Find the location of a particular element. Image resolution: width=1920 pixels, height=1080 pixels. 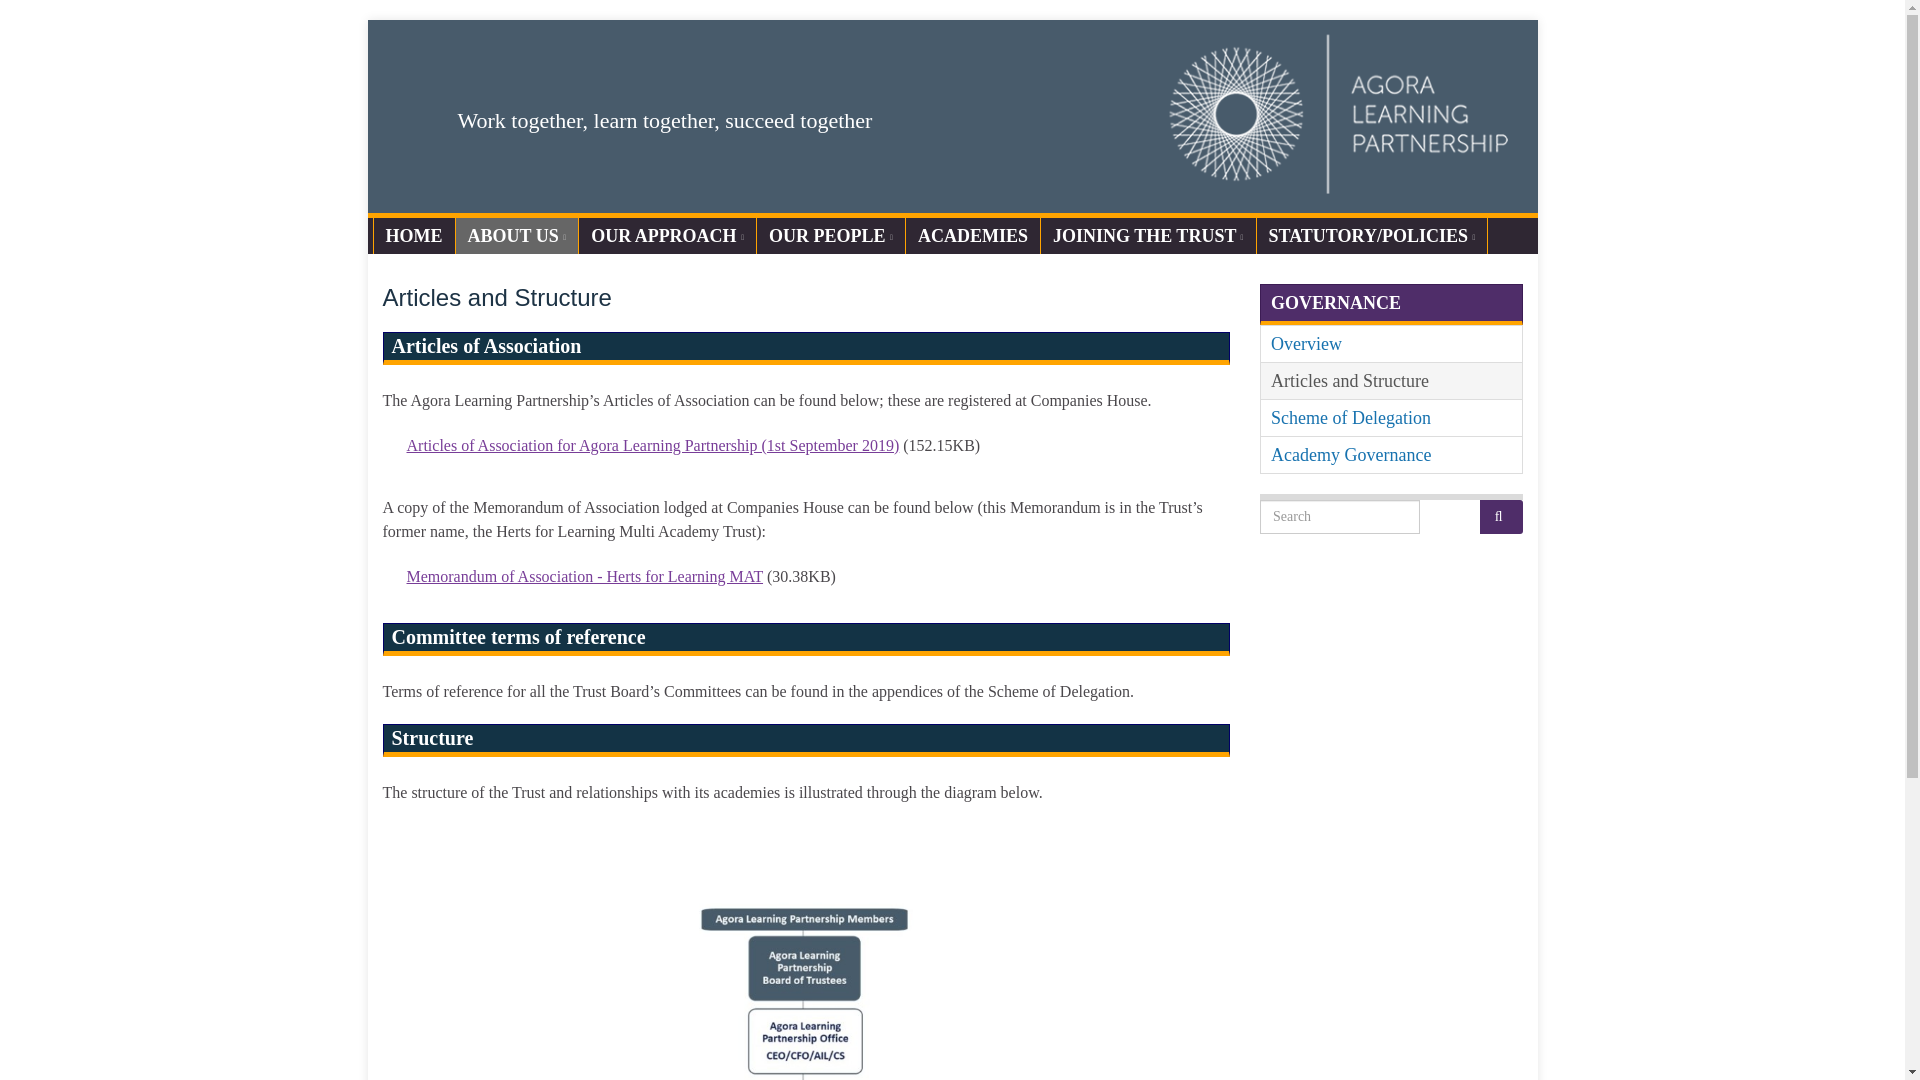

OUR APPROACH is located at coordinates (668, 236).